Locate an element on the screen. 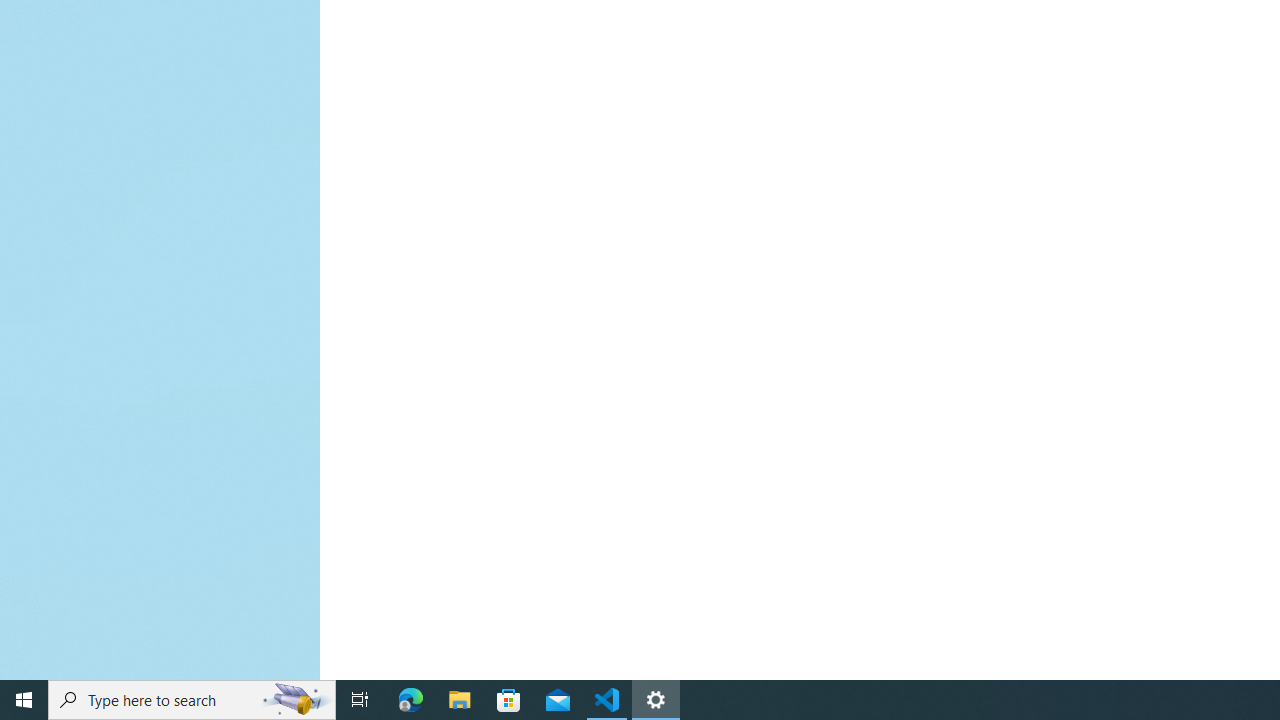 Image resolution: width=1280 pixels, height=720 pixels. Microsoft Edge is located at coordinates (411, 700).